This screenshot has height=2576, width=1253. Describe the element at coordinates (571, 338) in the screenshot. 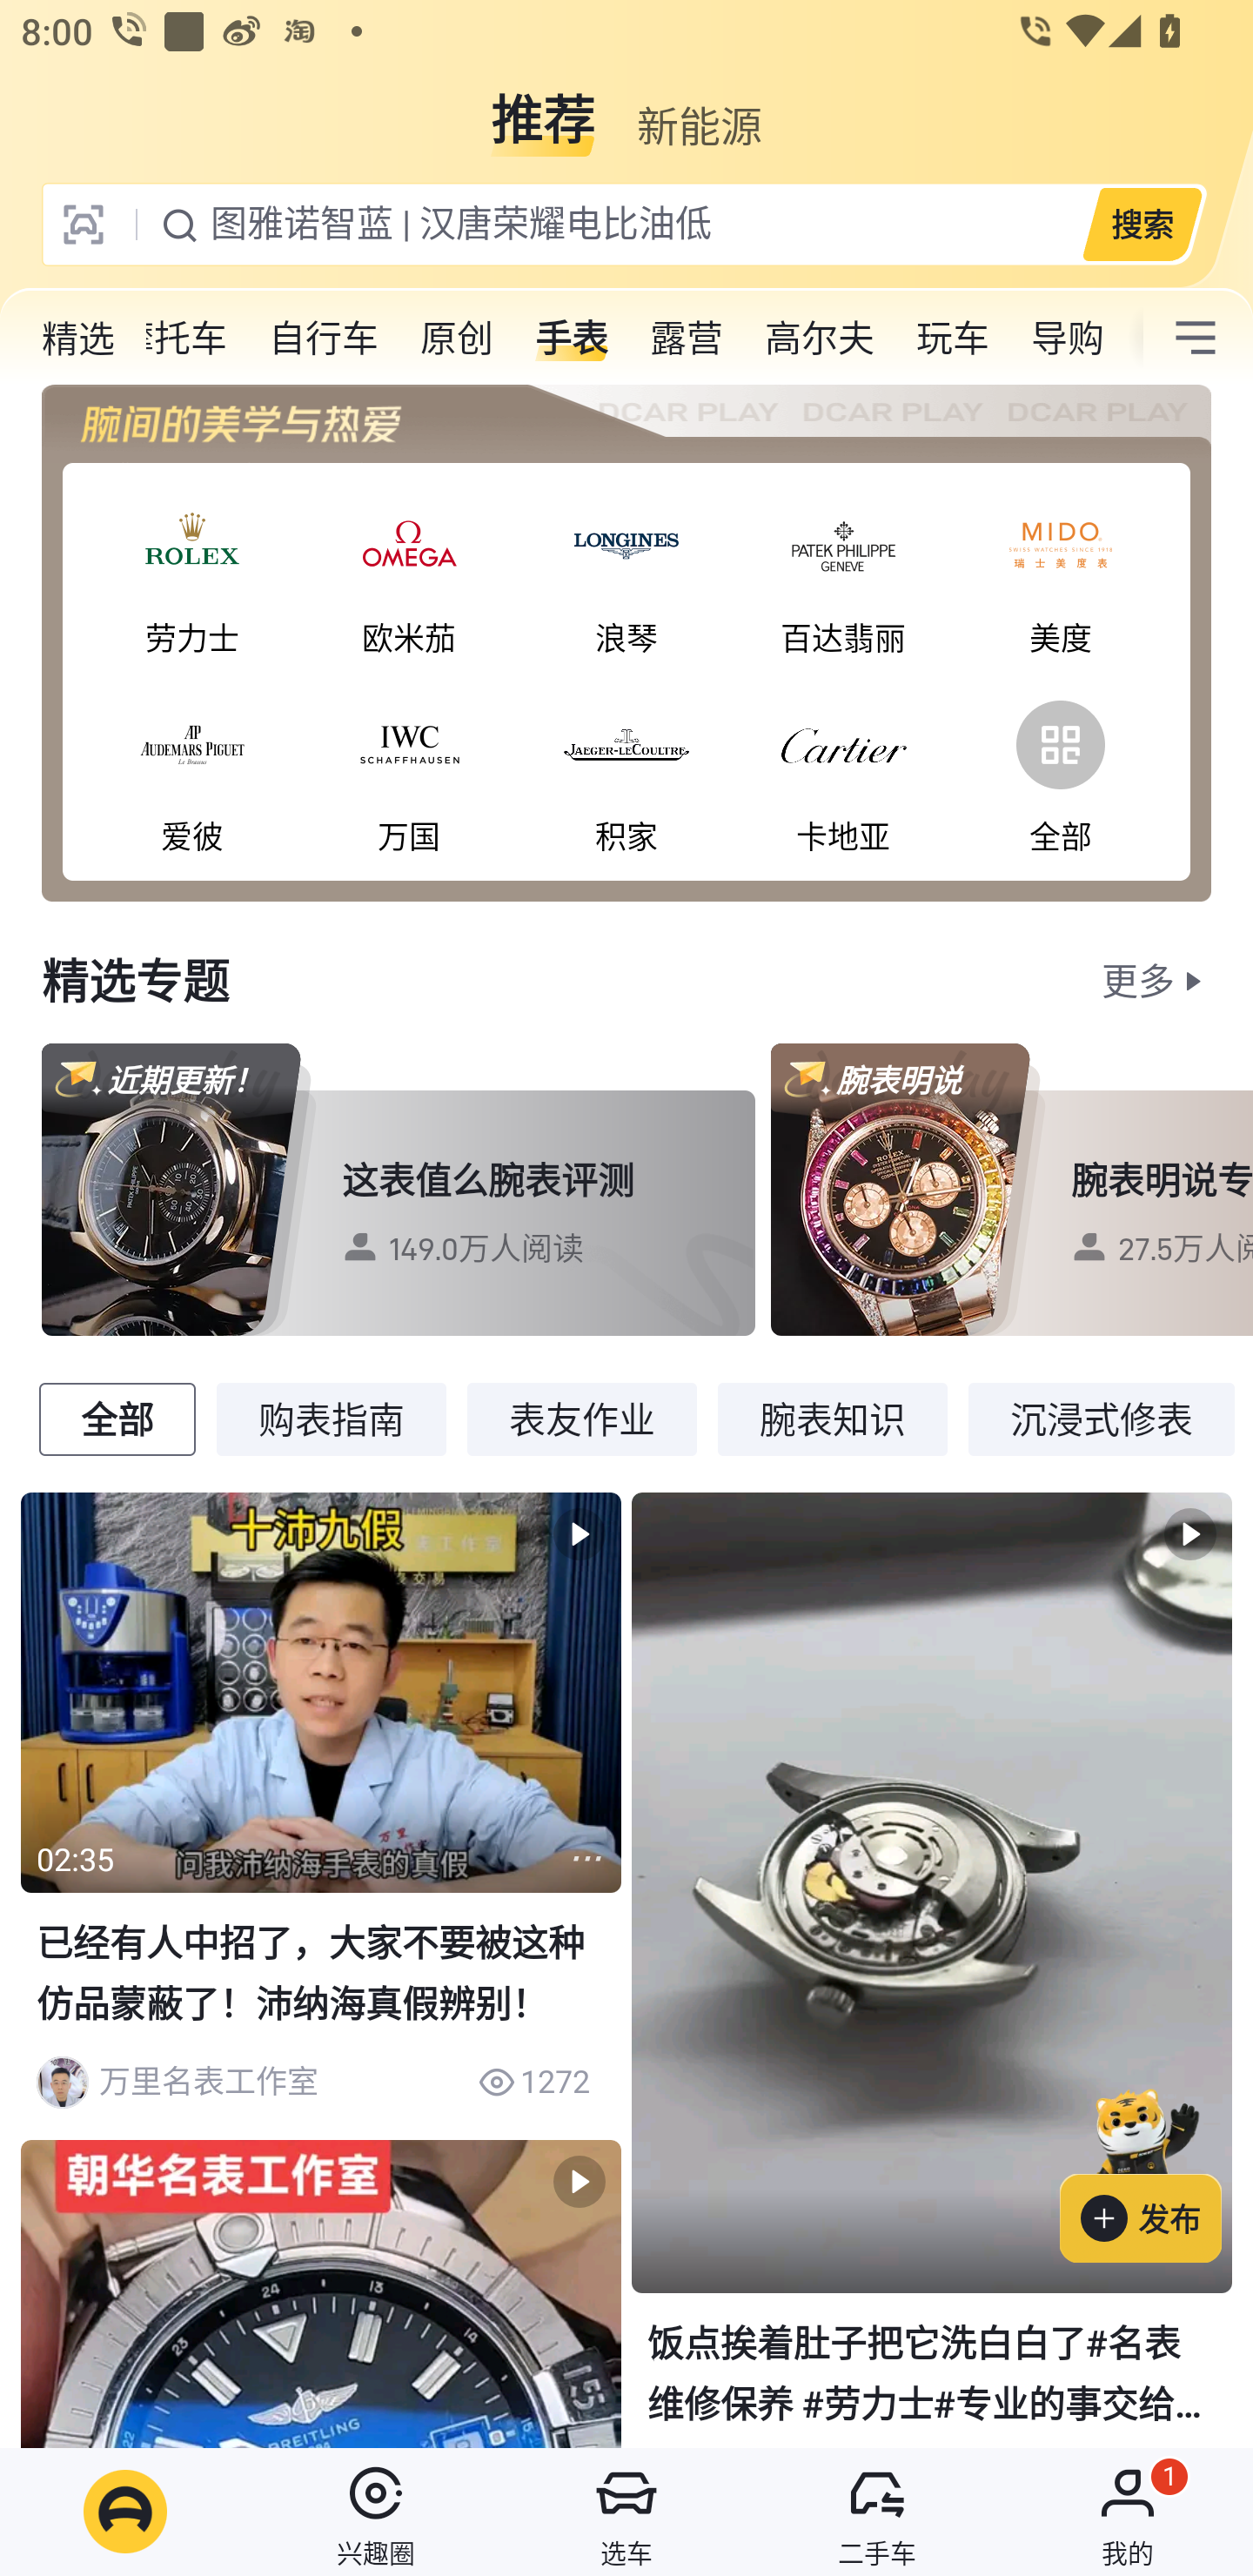

I see `手表` at that location.